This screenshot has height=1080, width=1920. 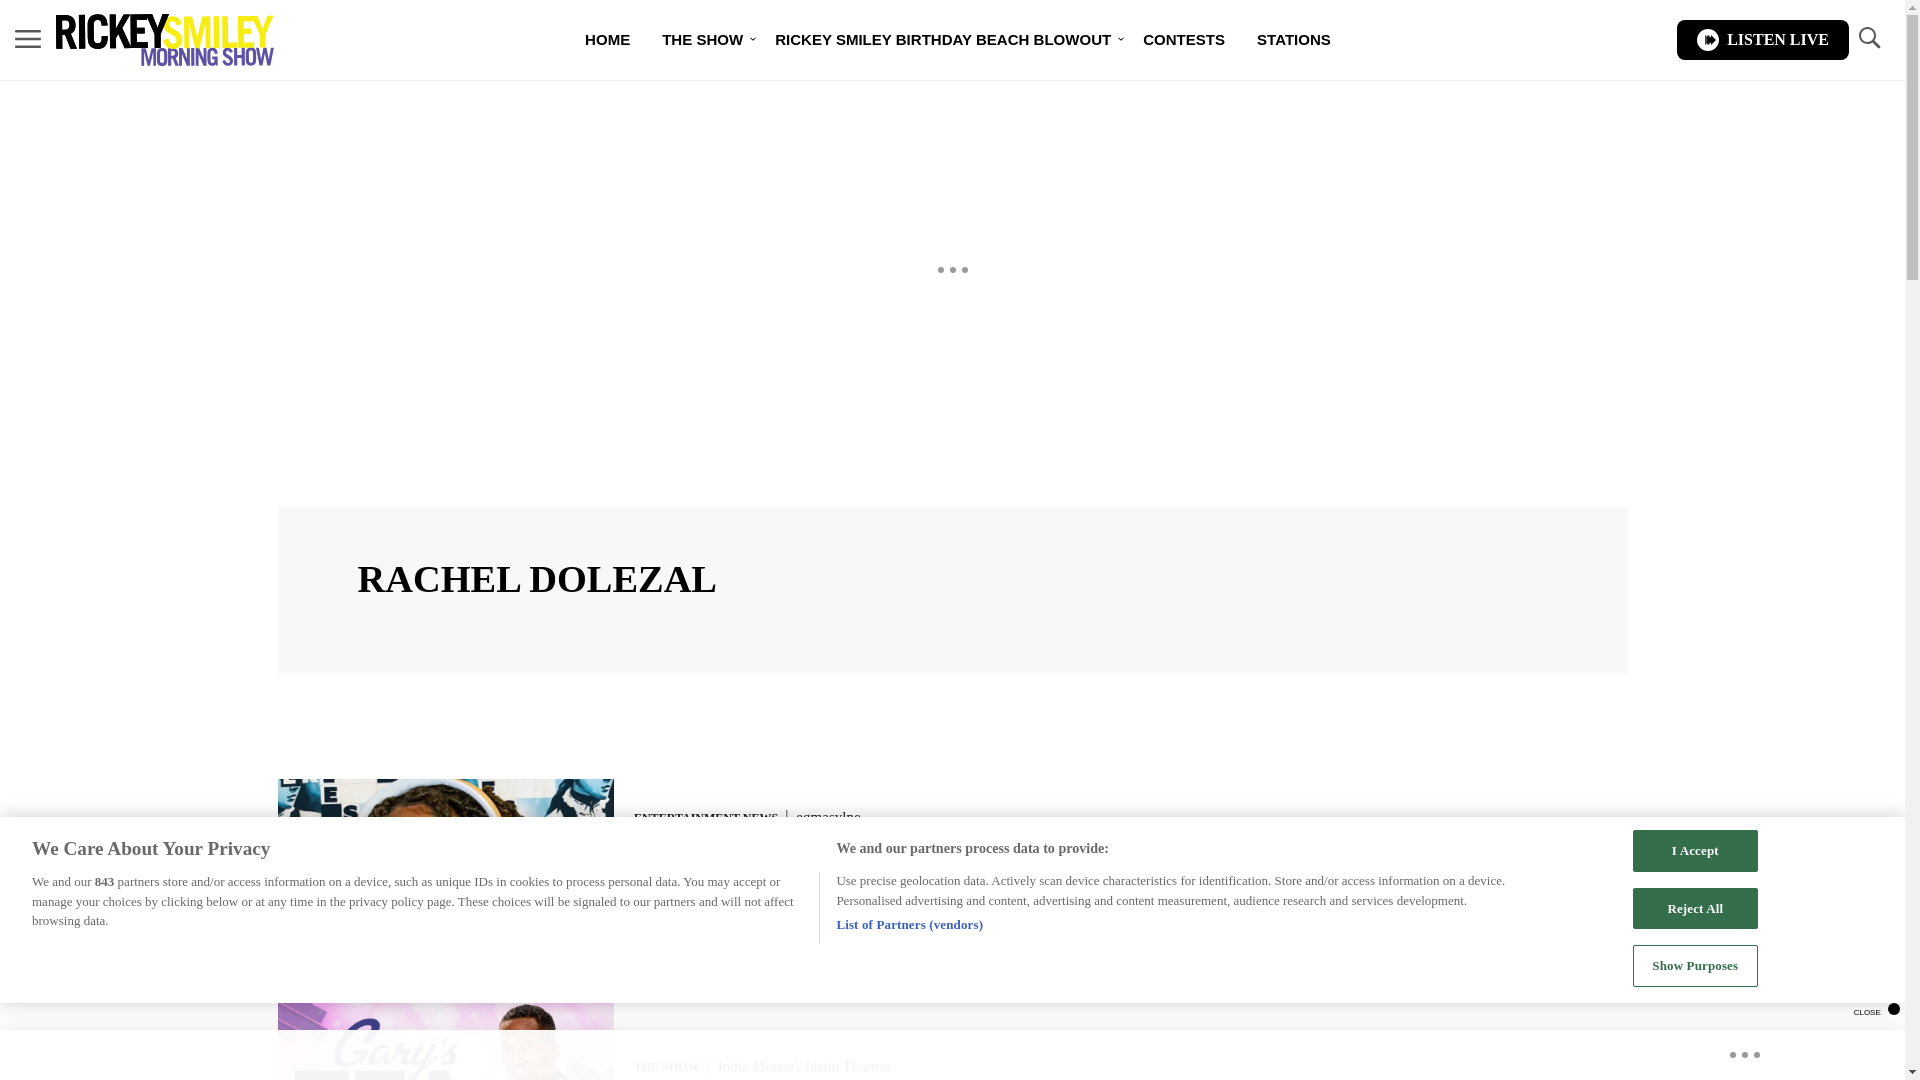 What do you see at coordinates (28, 40) in the screenshot?
I see `MENU` at bounding box center [28, 40].